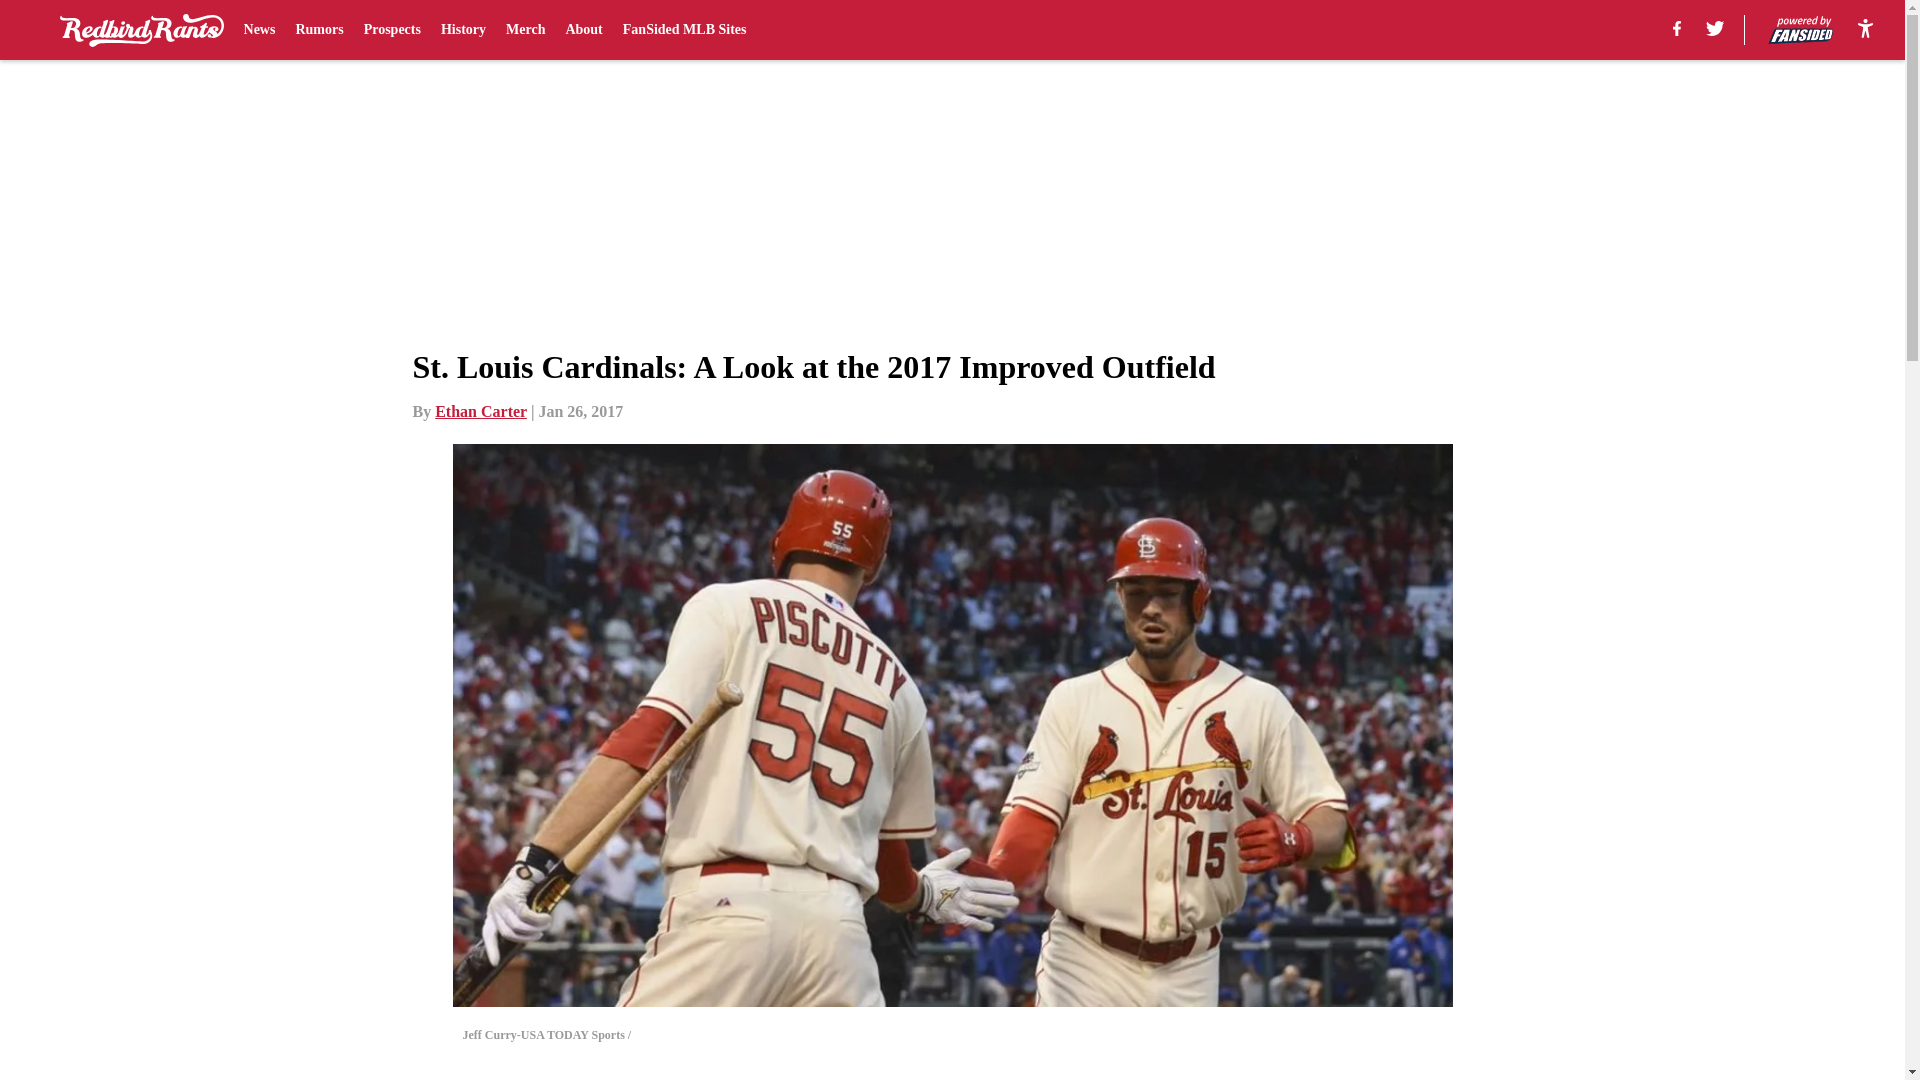 The height and width of the screenshot is (1080, 1920). I want to click on History, so click(463, 30).